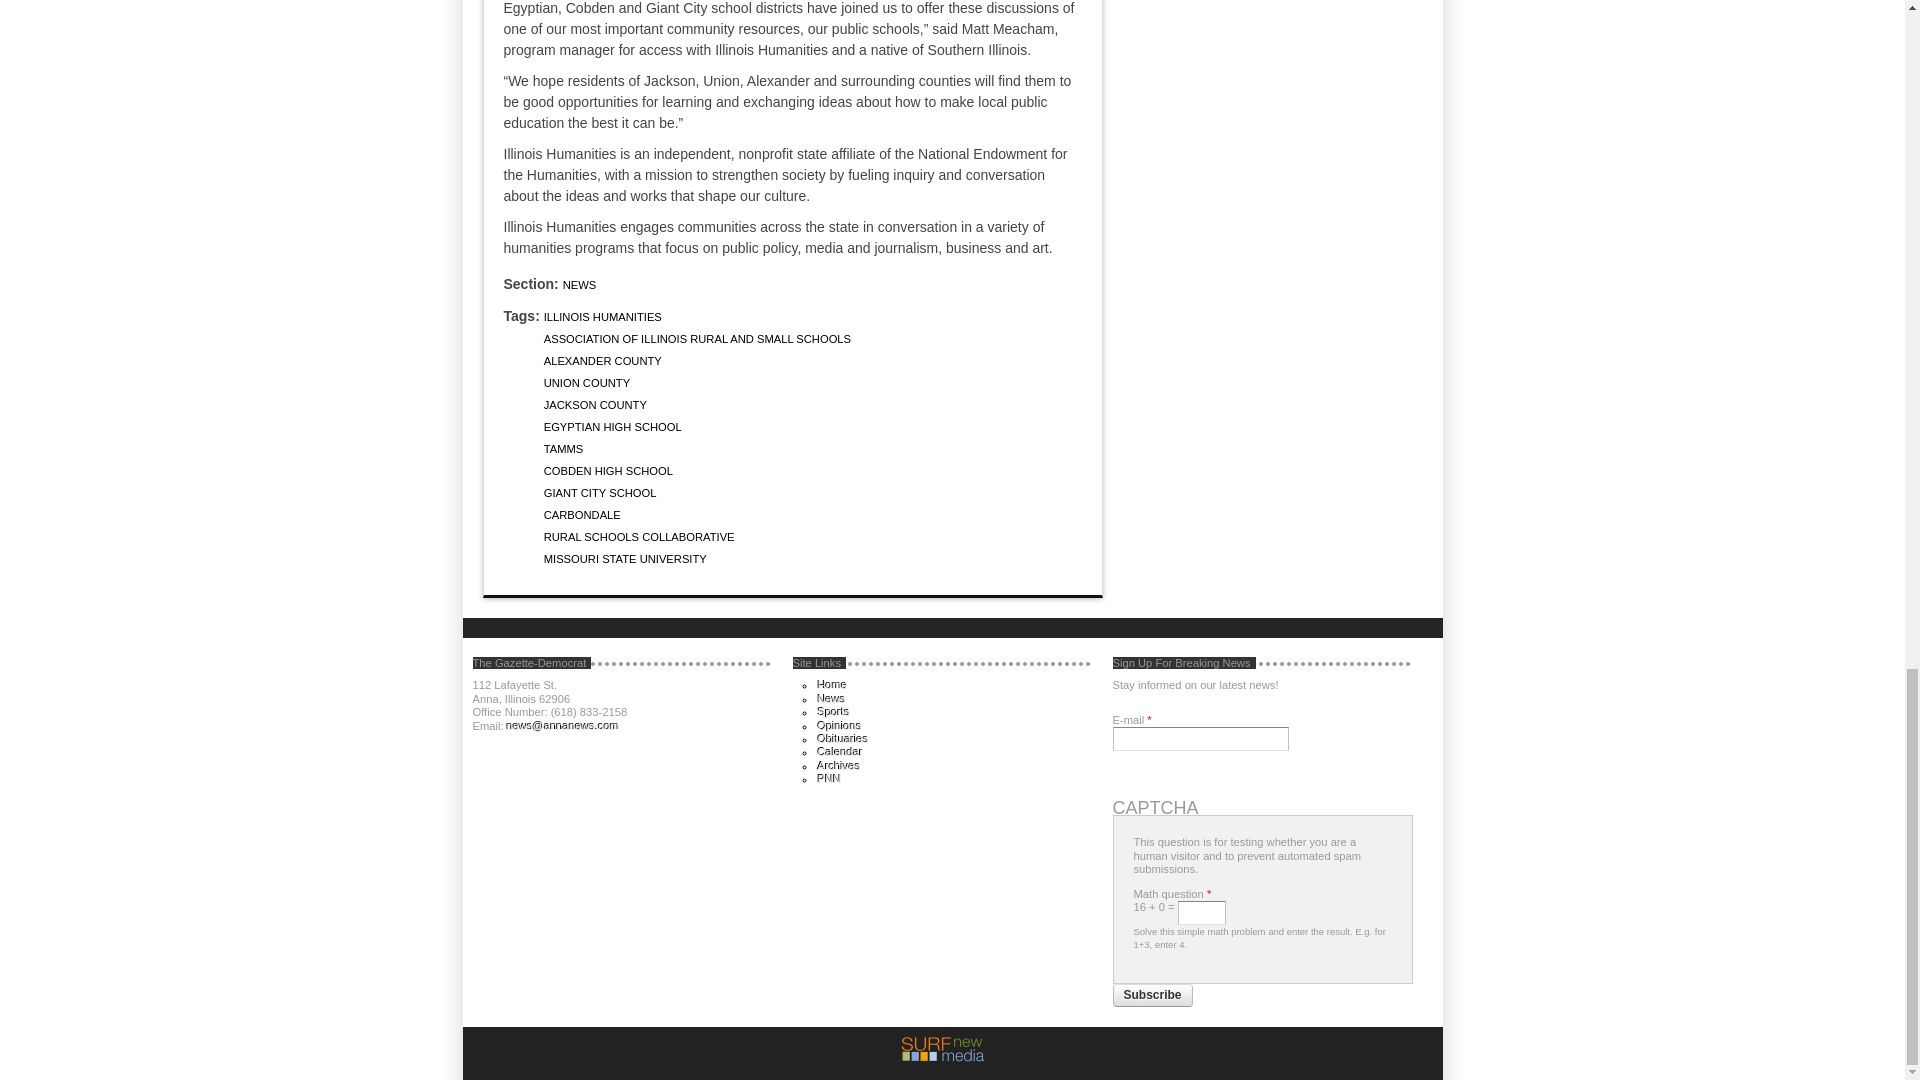 The image size is (1920, 1080). I want to click on Sports, so click(834, 712).